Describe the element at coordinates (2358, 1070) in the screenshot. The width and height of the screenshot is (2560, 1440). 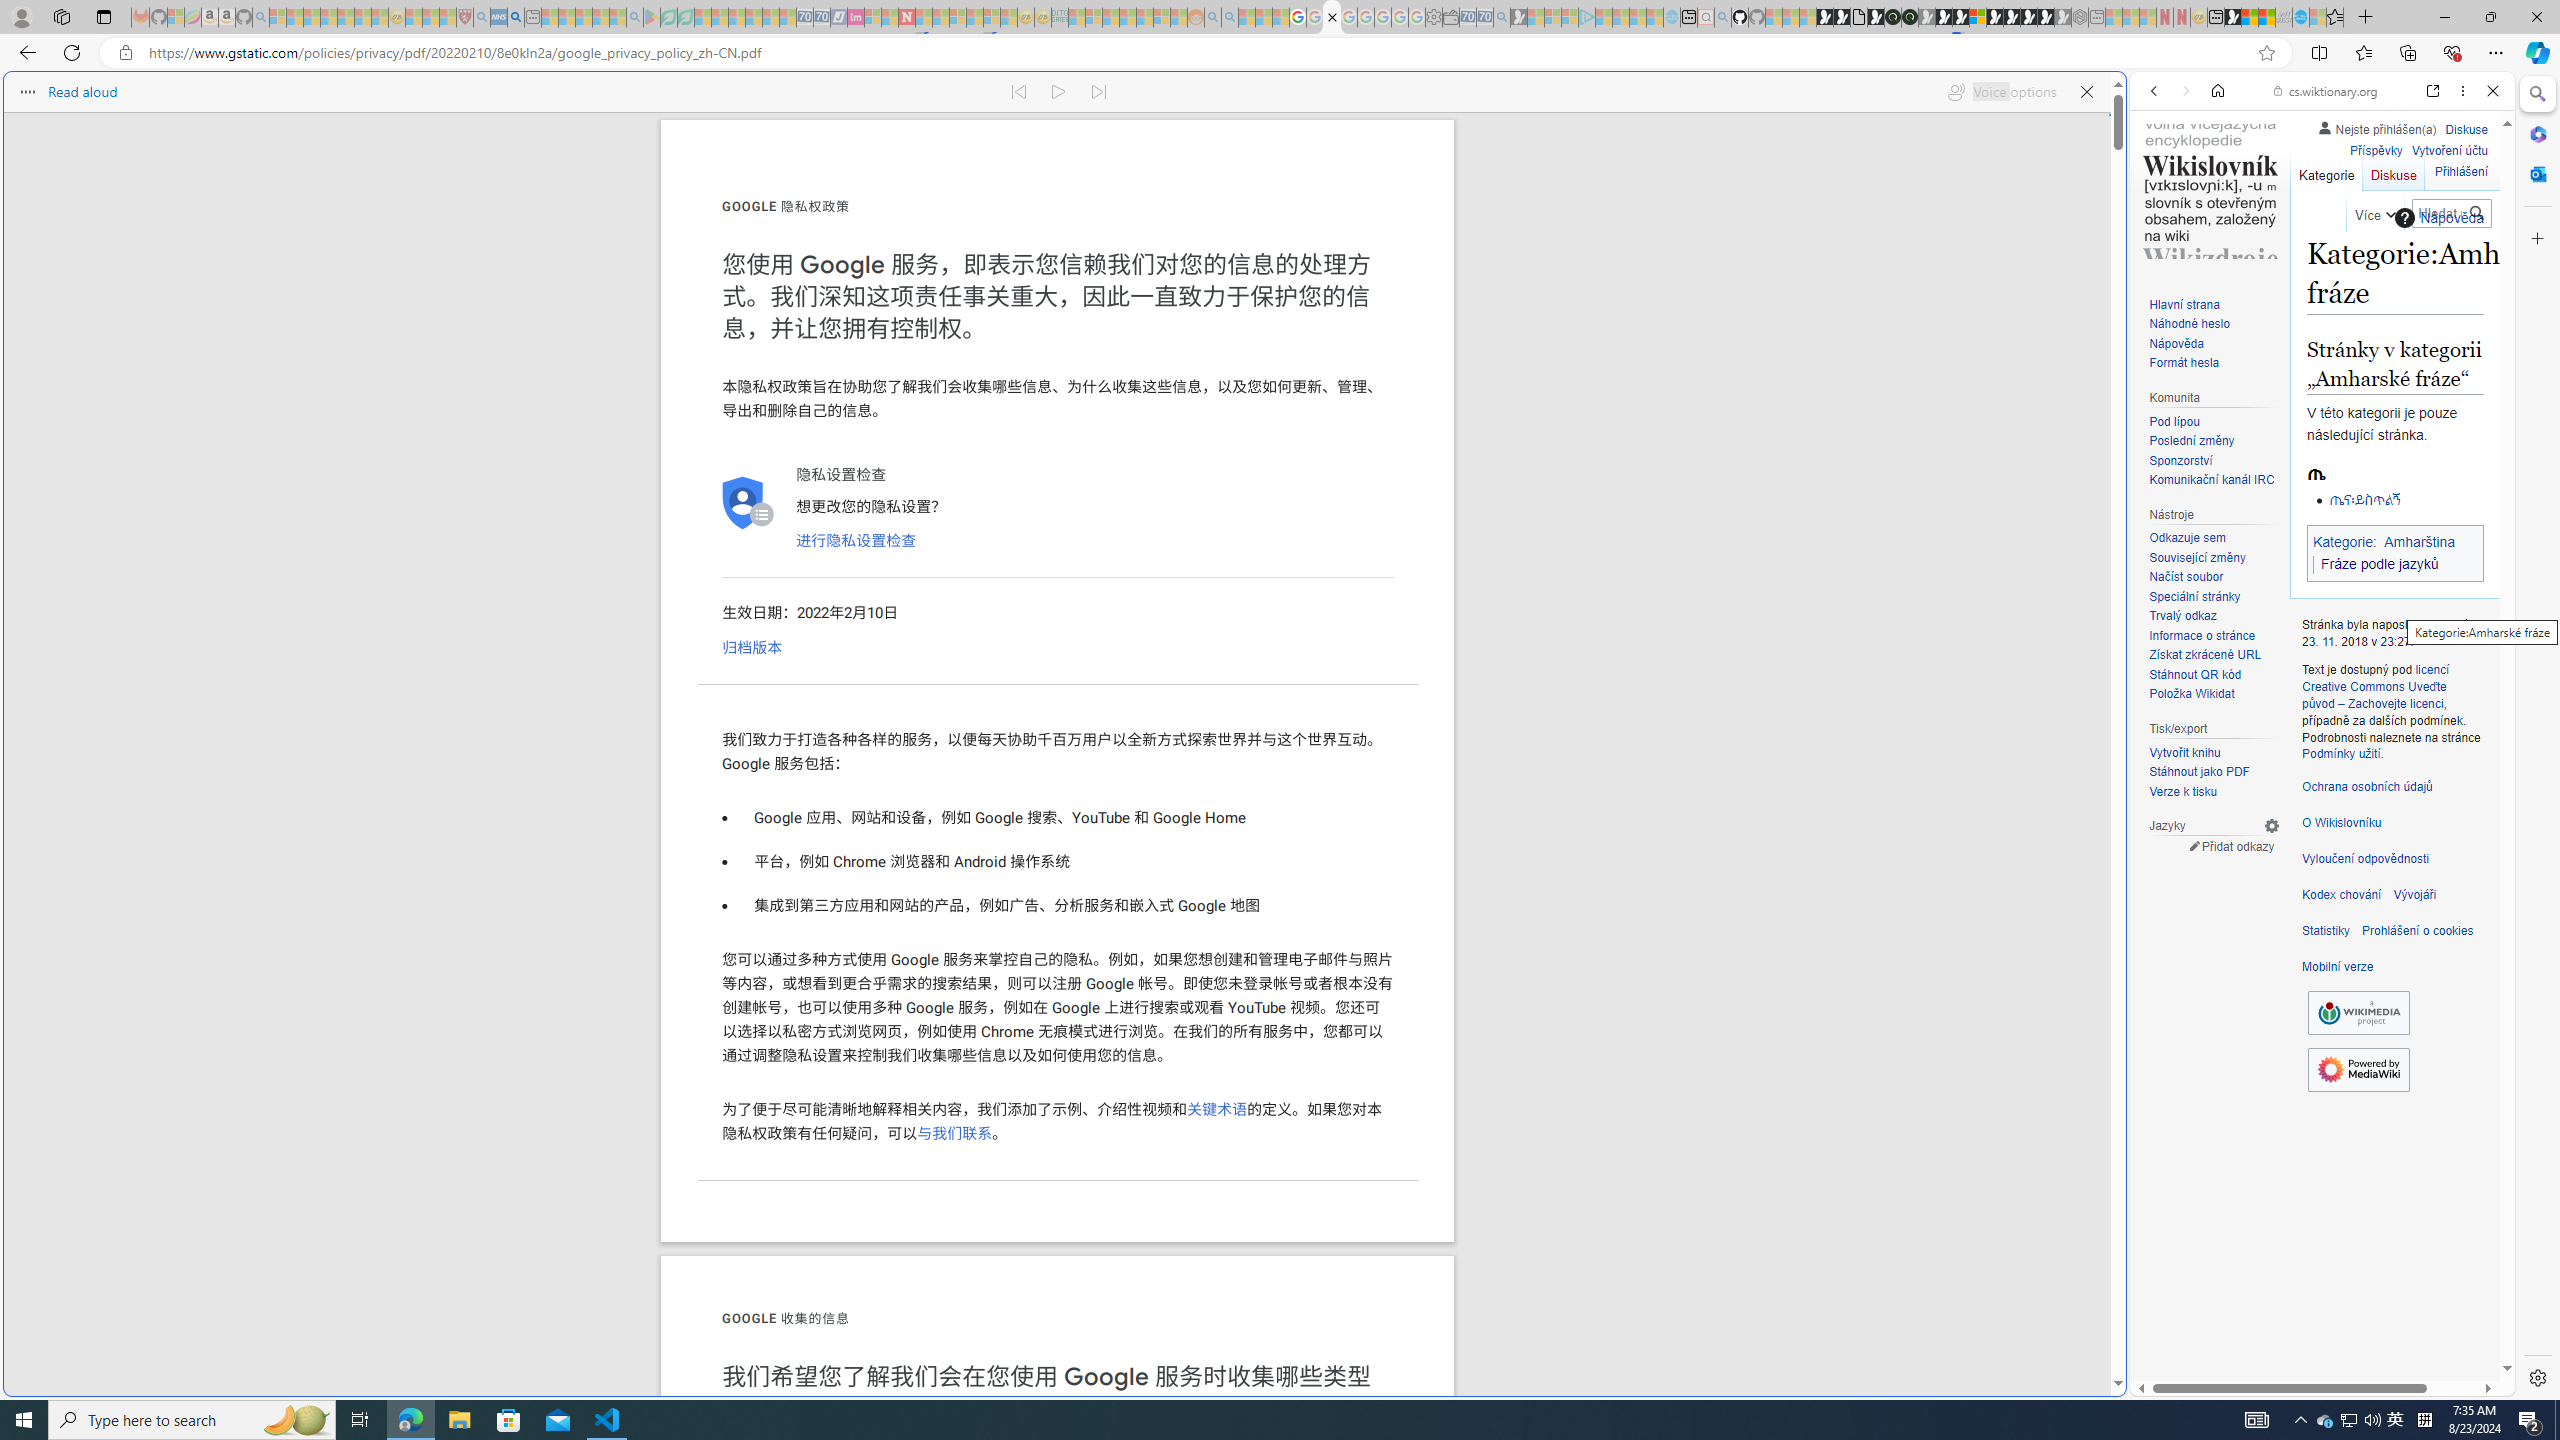
I see `Powered by MediaWiki` at that location.